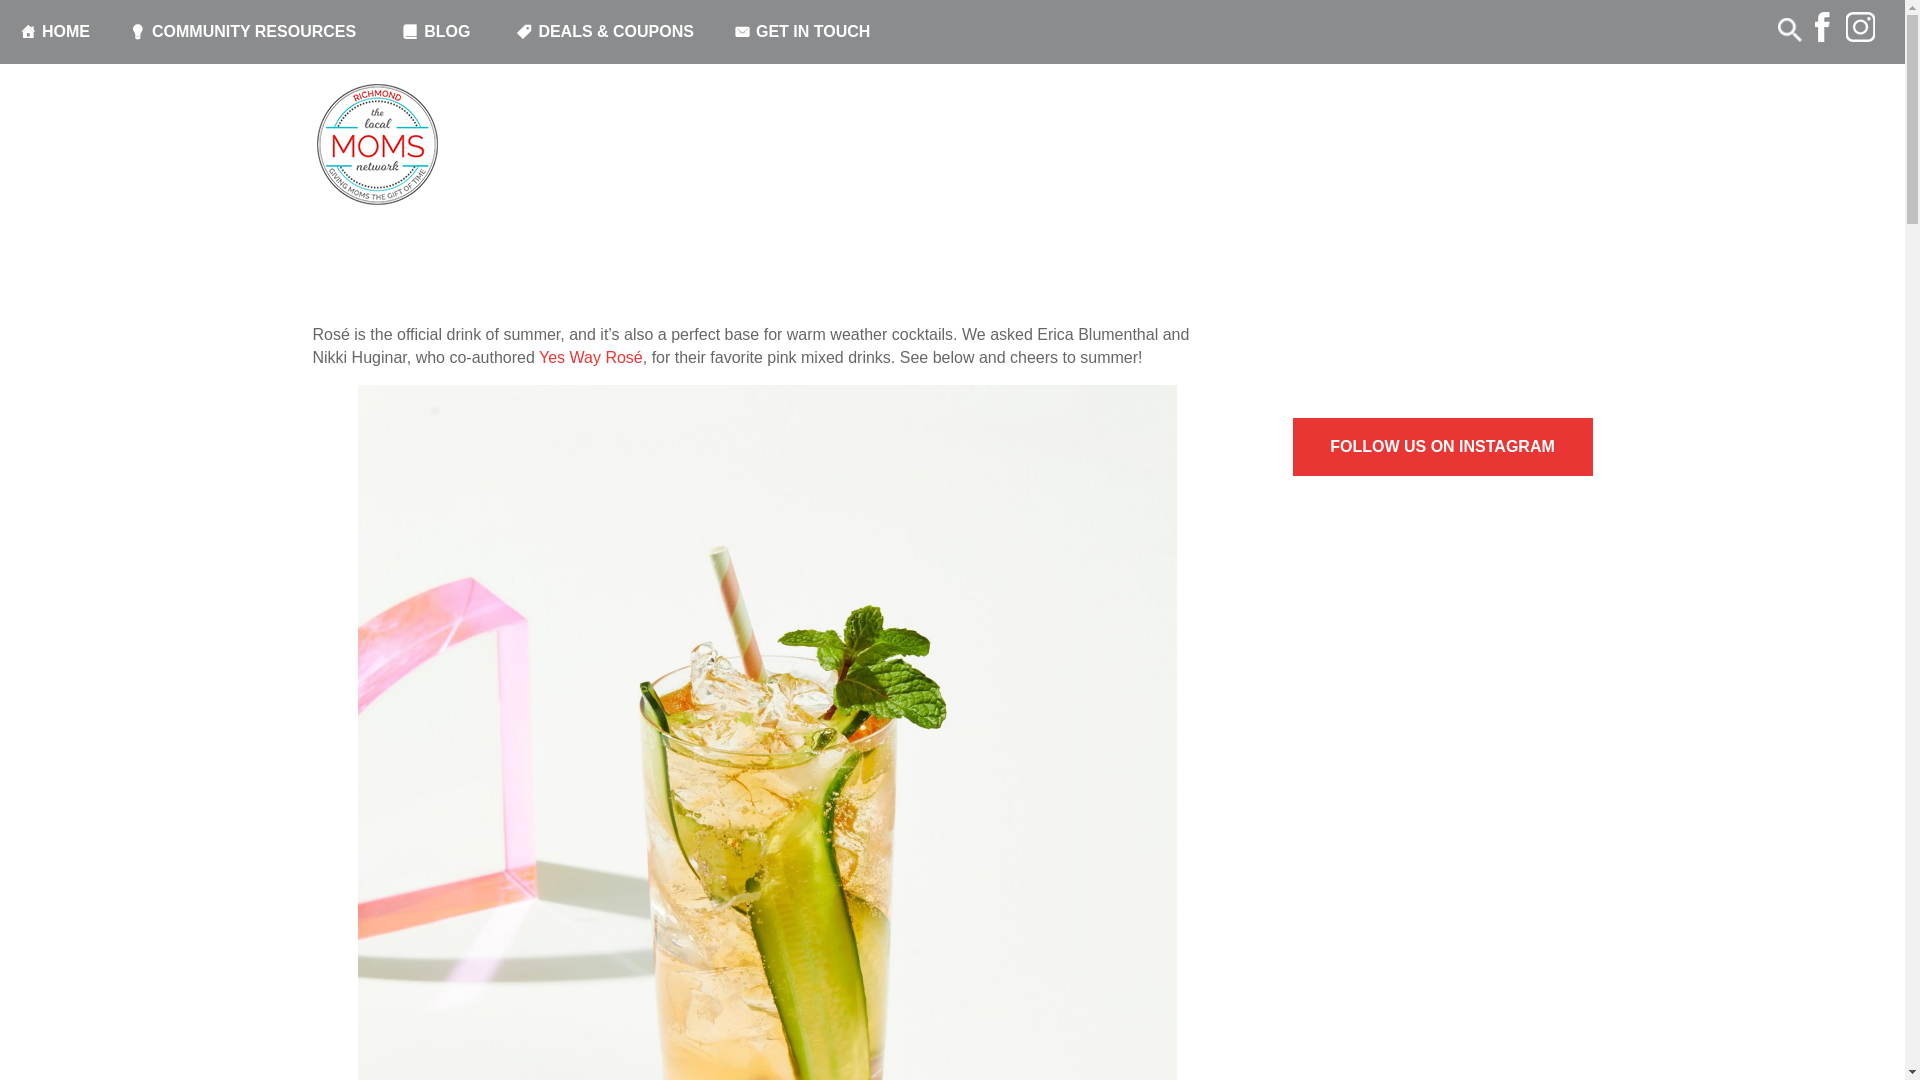  What do you see at coordinates (805, 32) in the screenshot?
I see `GET IN TOUCH` at bounding box center [805, 32].